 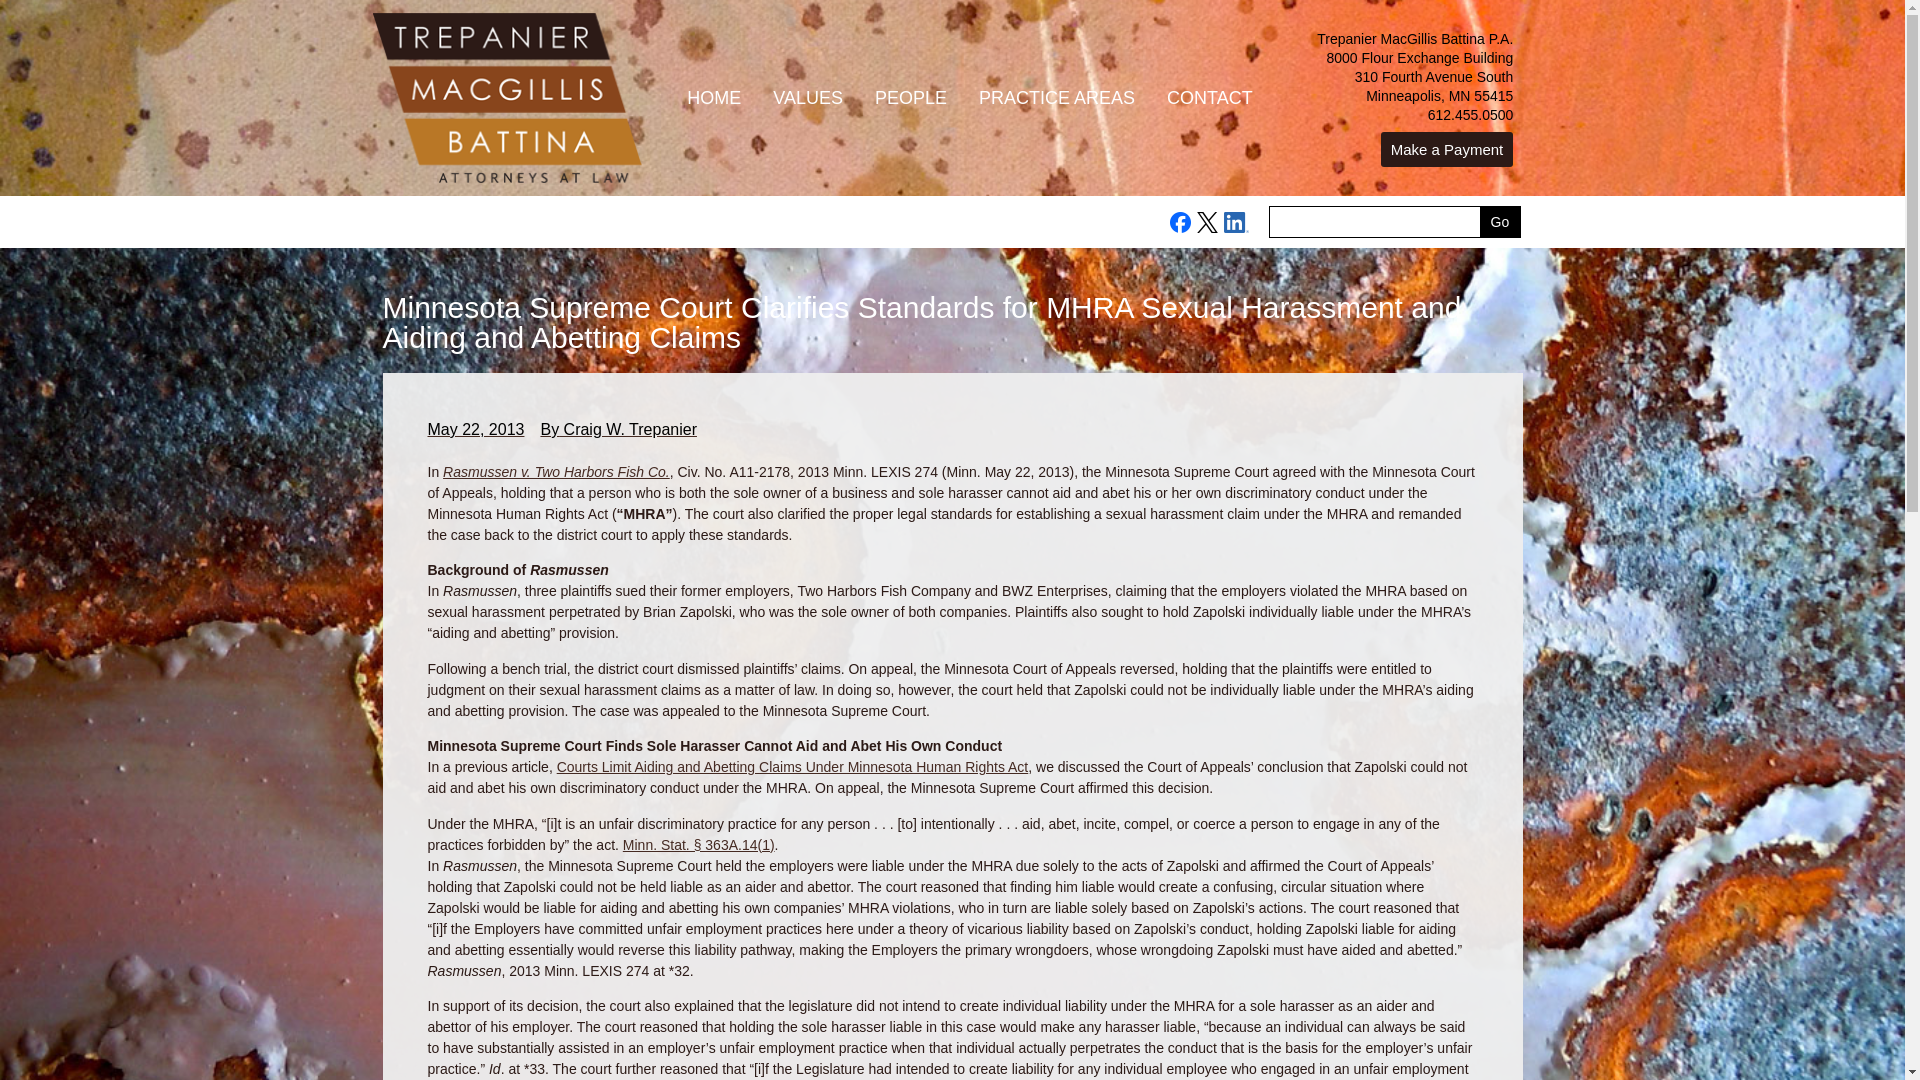 I want to click on By Craig W. Trepanier, so click(x=618, y=429).